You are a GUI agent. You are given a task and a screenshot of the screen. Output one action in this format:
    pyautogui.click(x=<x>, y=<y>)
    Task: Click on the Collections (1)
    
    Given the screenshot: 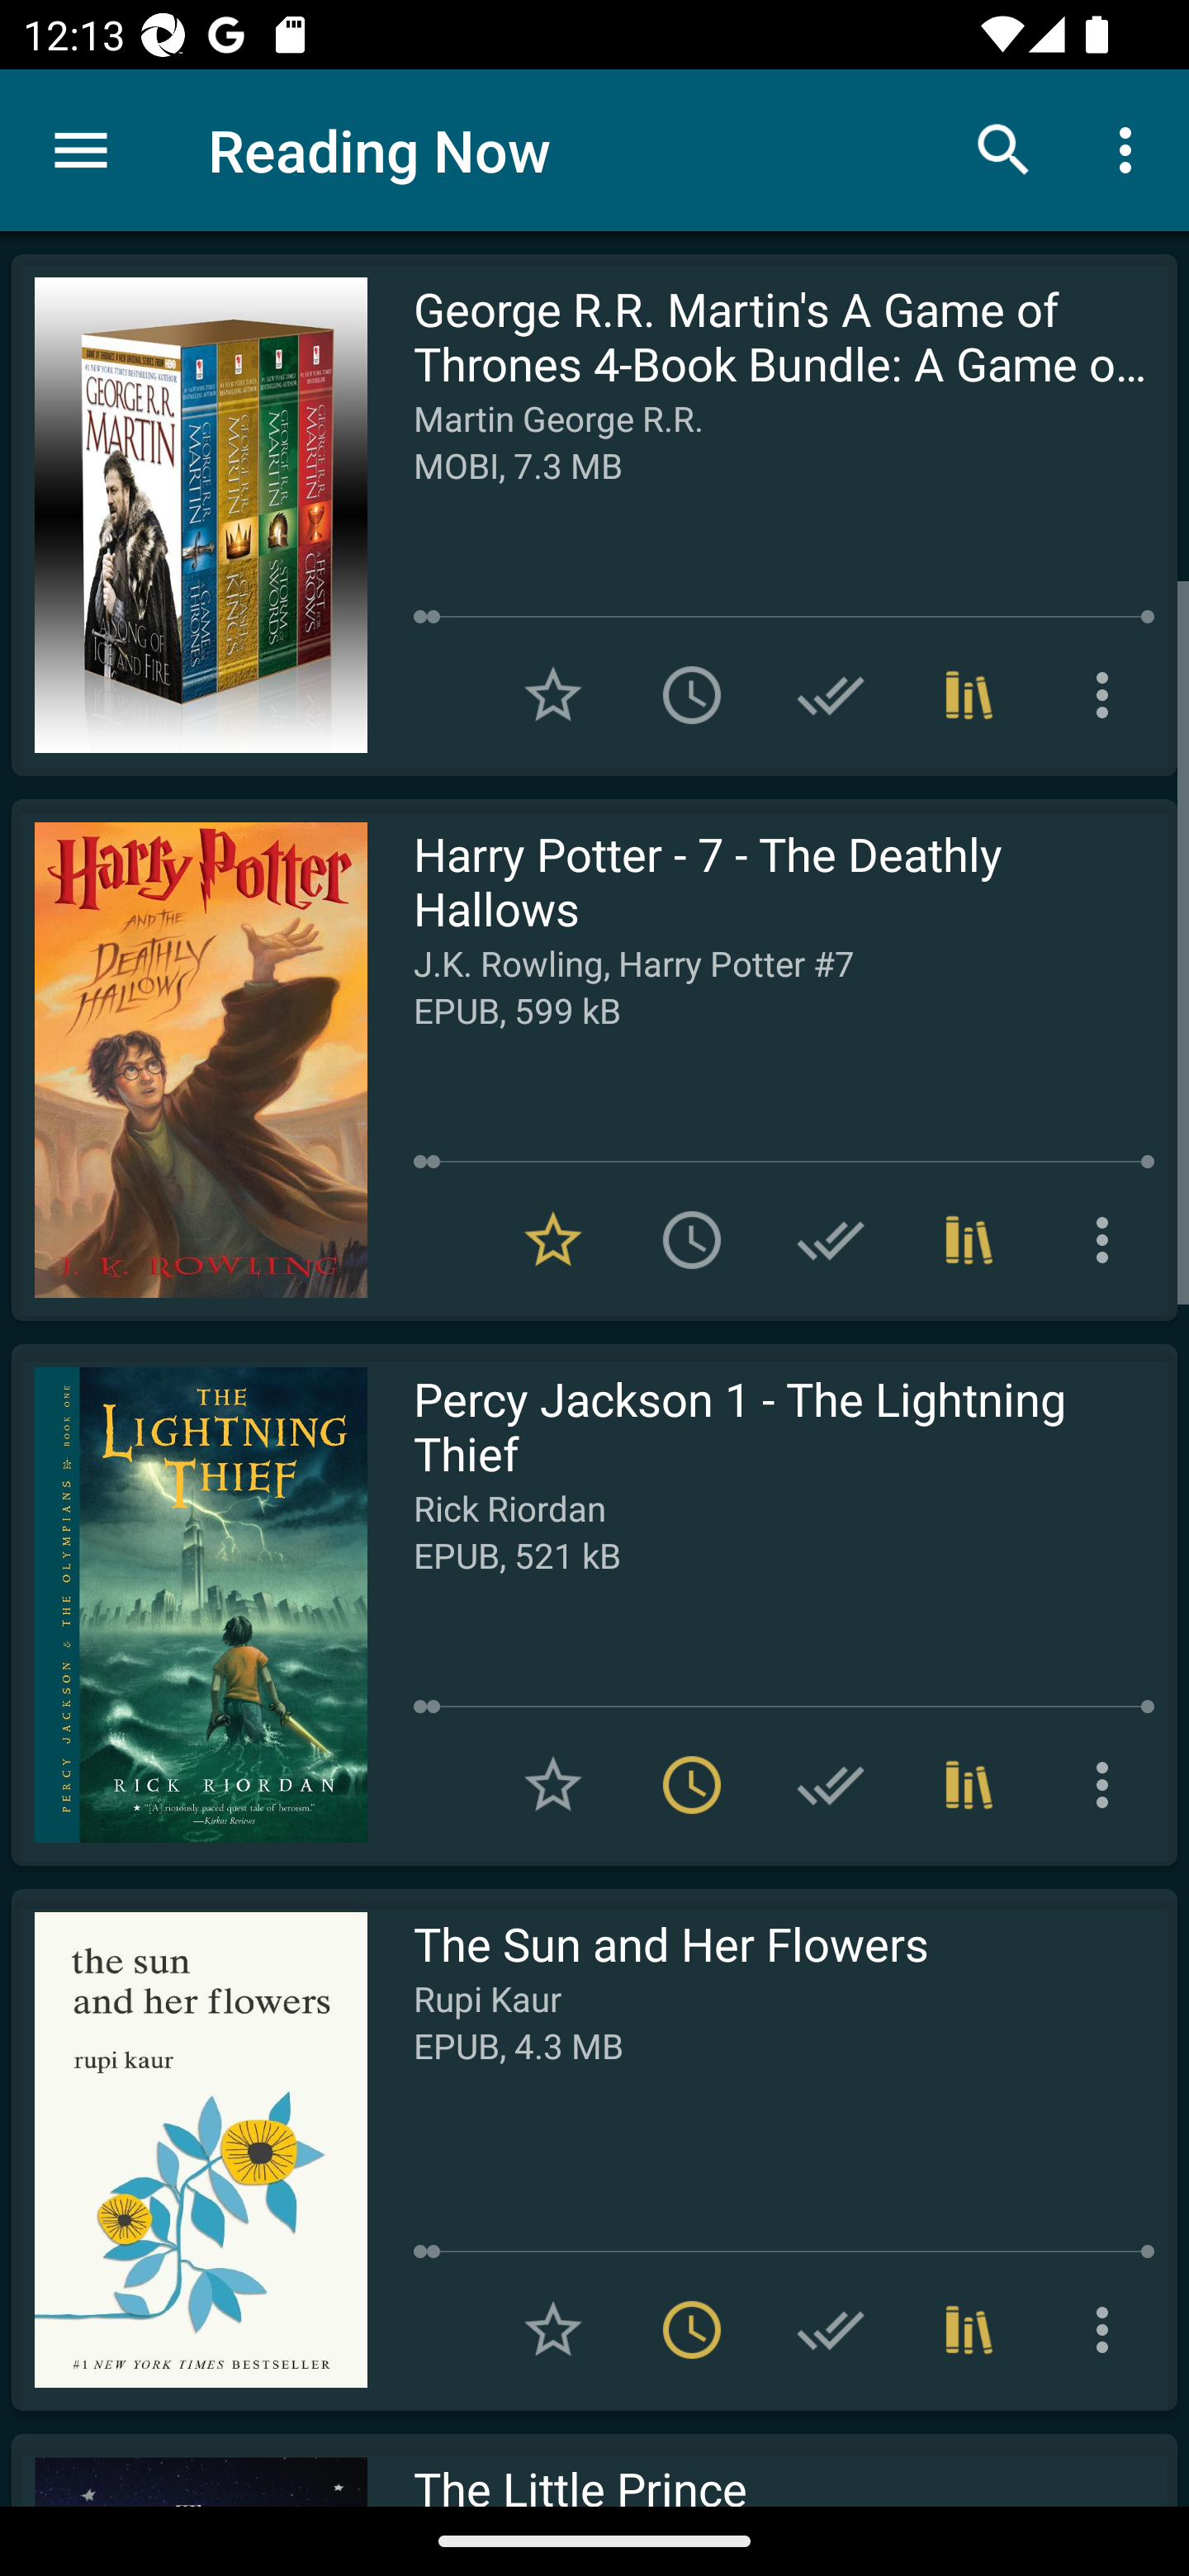 What is the action you would take?
    pyautogui.click(x=969, y=1238)
    